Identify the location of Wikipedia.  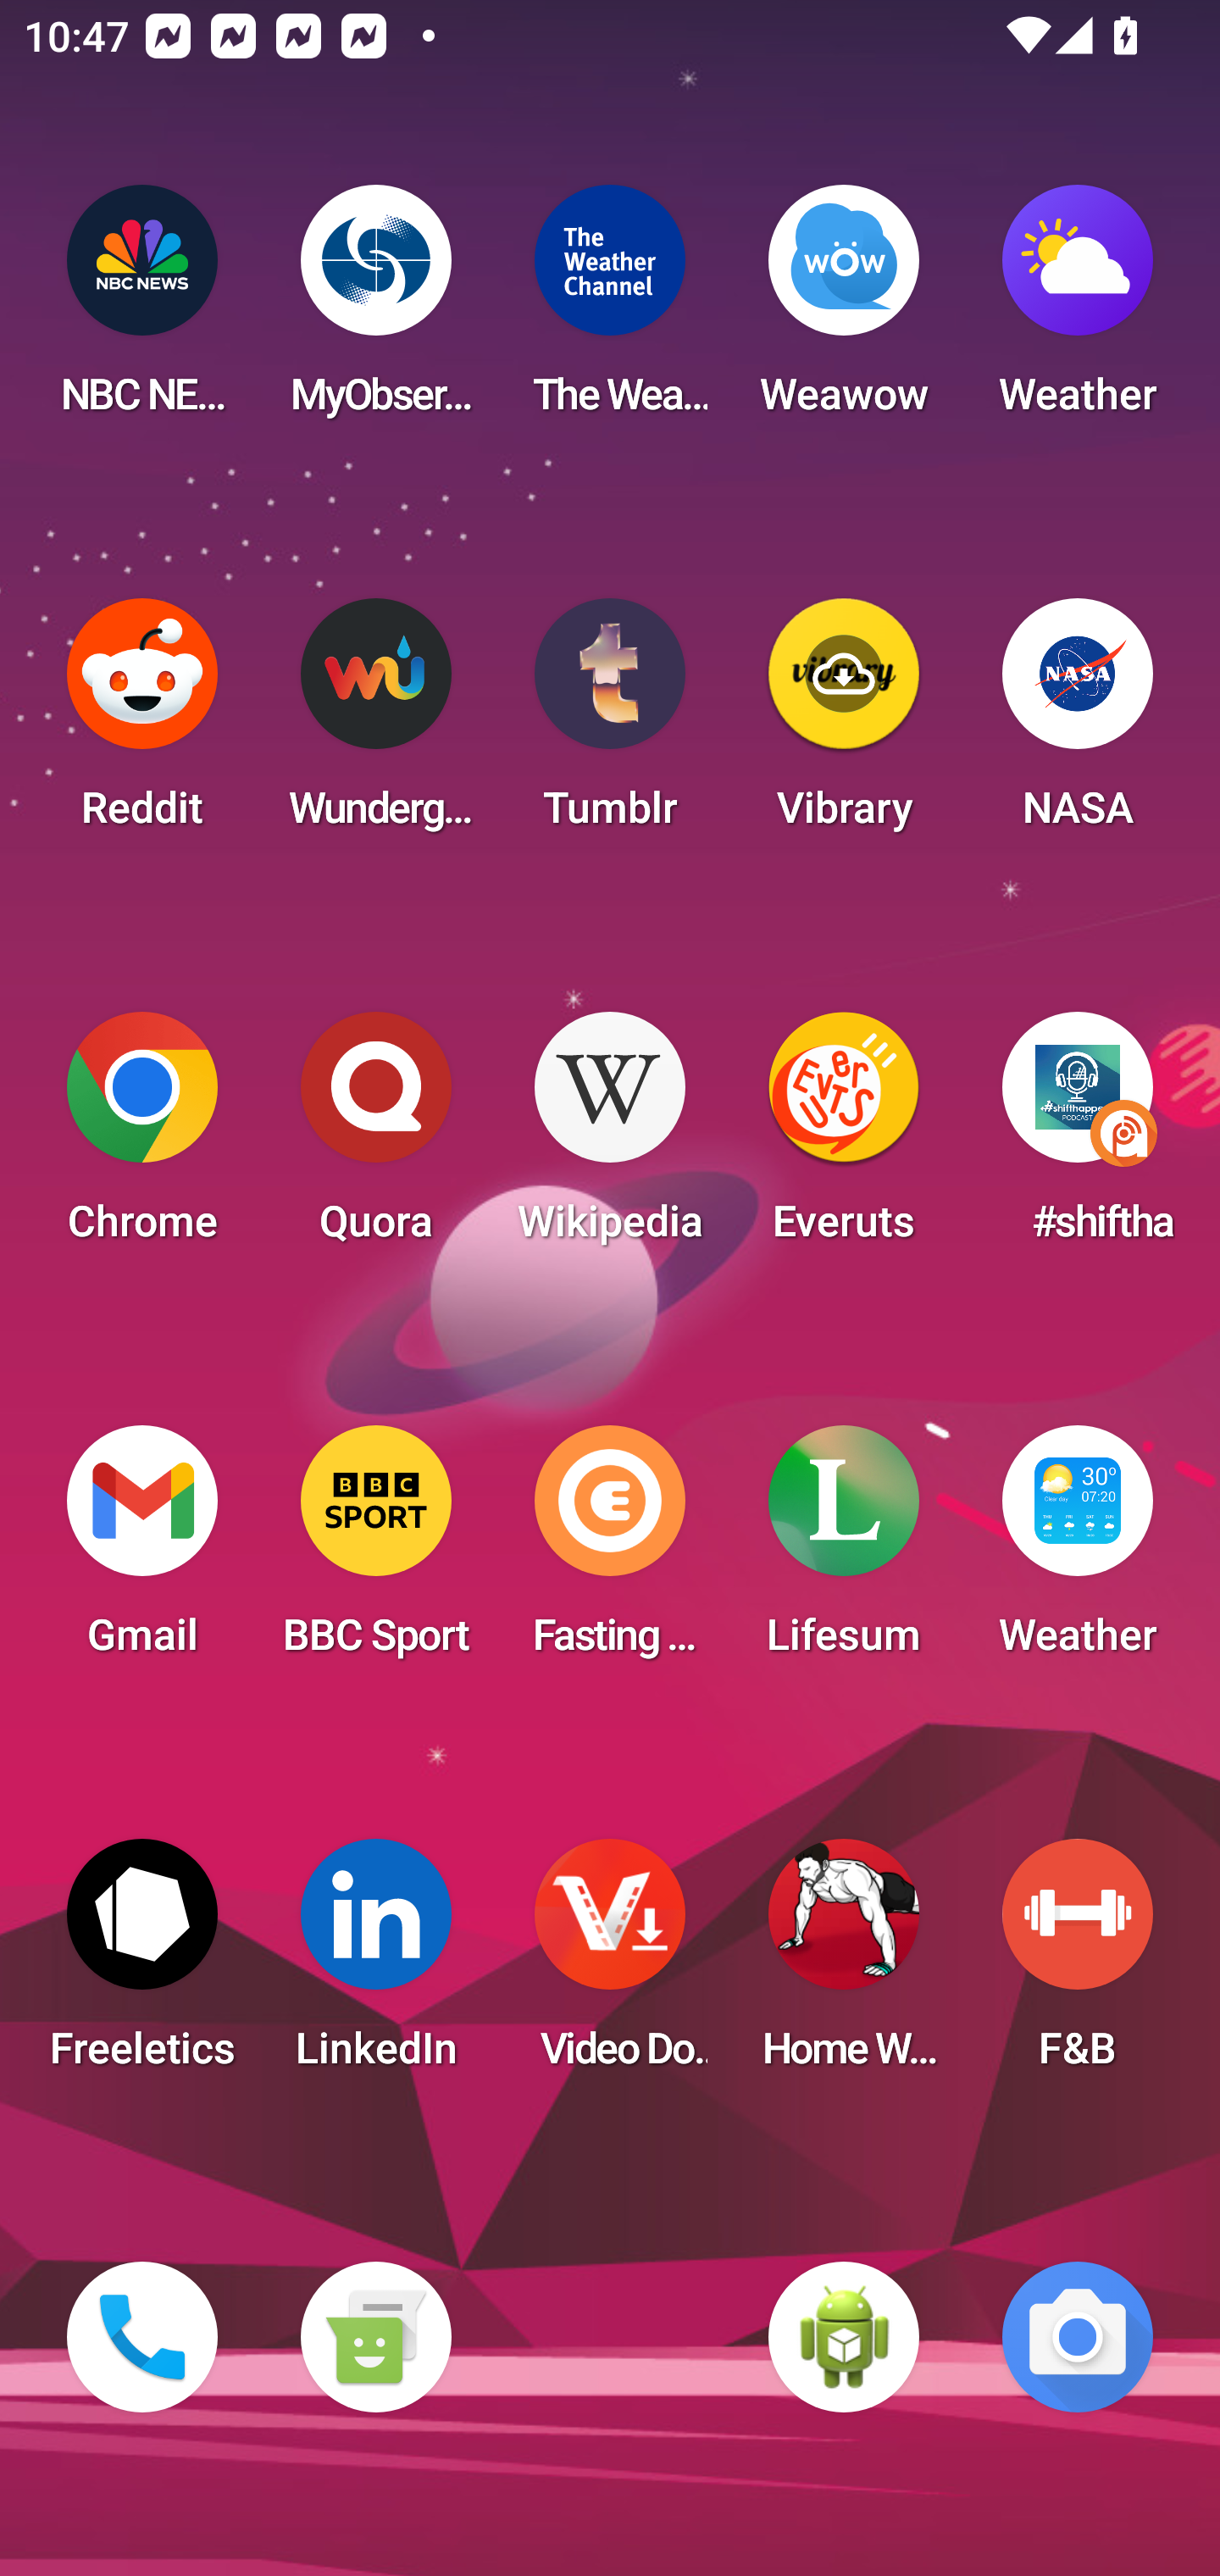
(610, 1137).